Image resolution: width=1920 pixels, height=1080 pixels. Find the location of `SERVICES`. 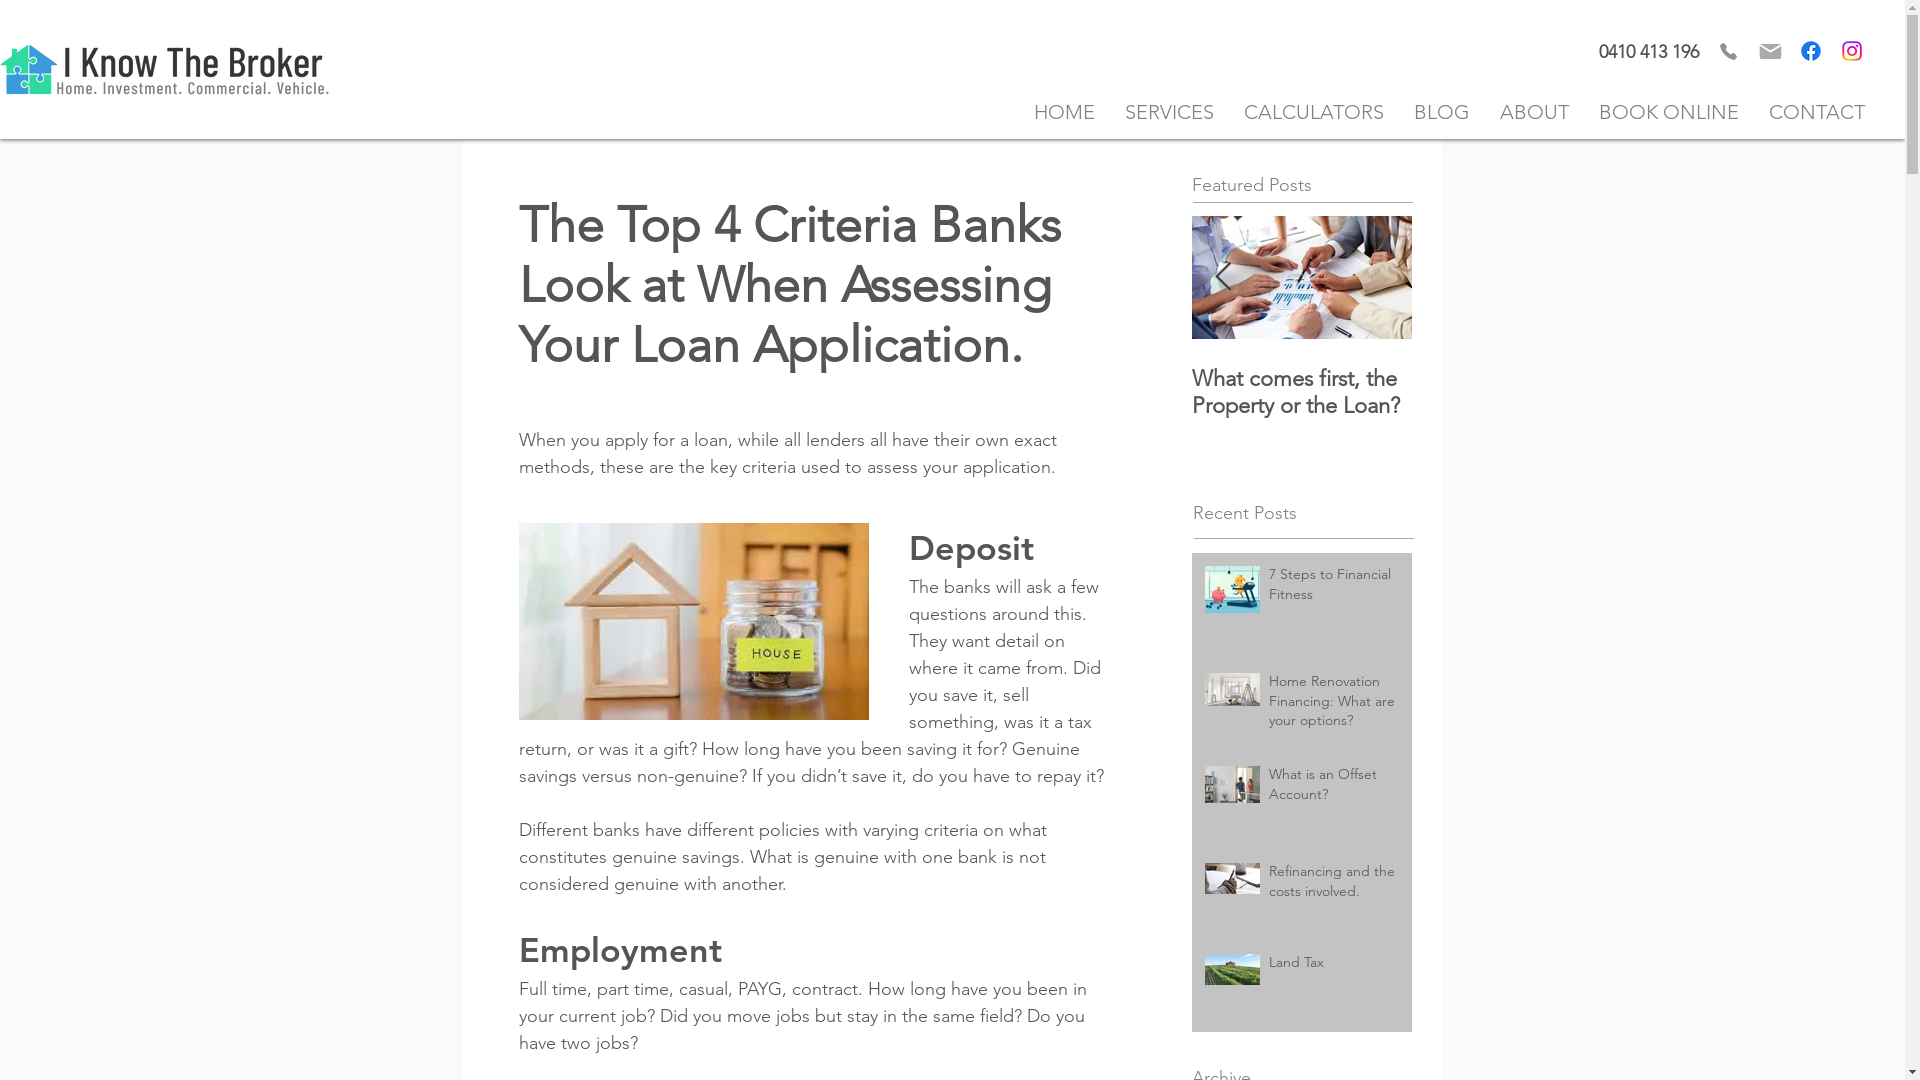

SERVICES is located at coordinates (1170, 112).